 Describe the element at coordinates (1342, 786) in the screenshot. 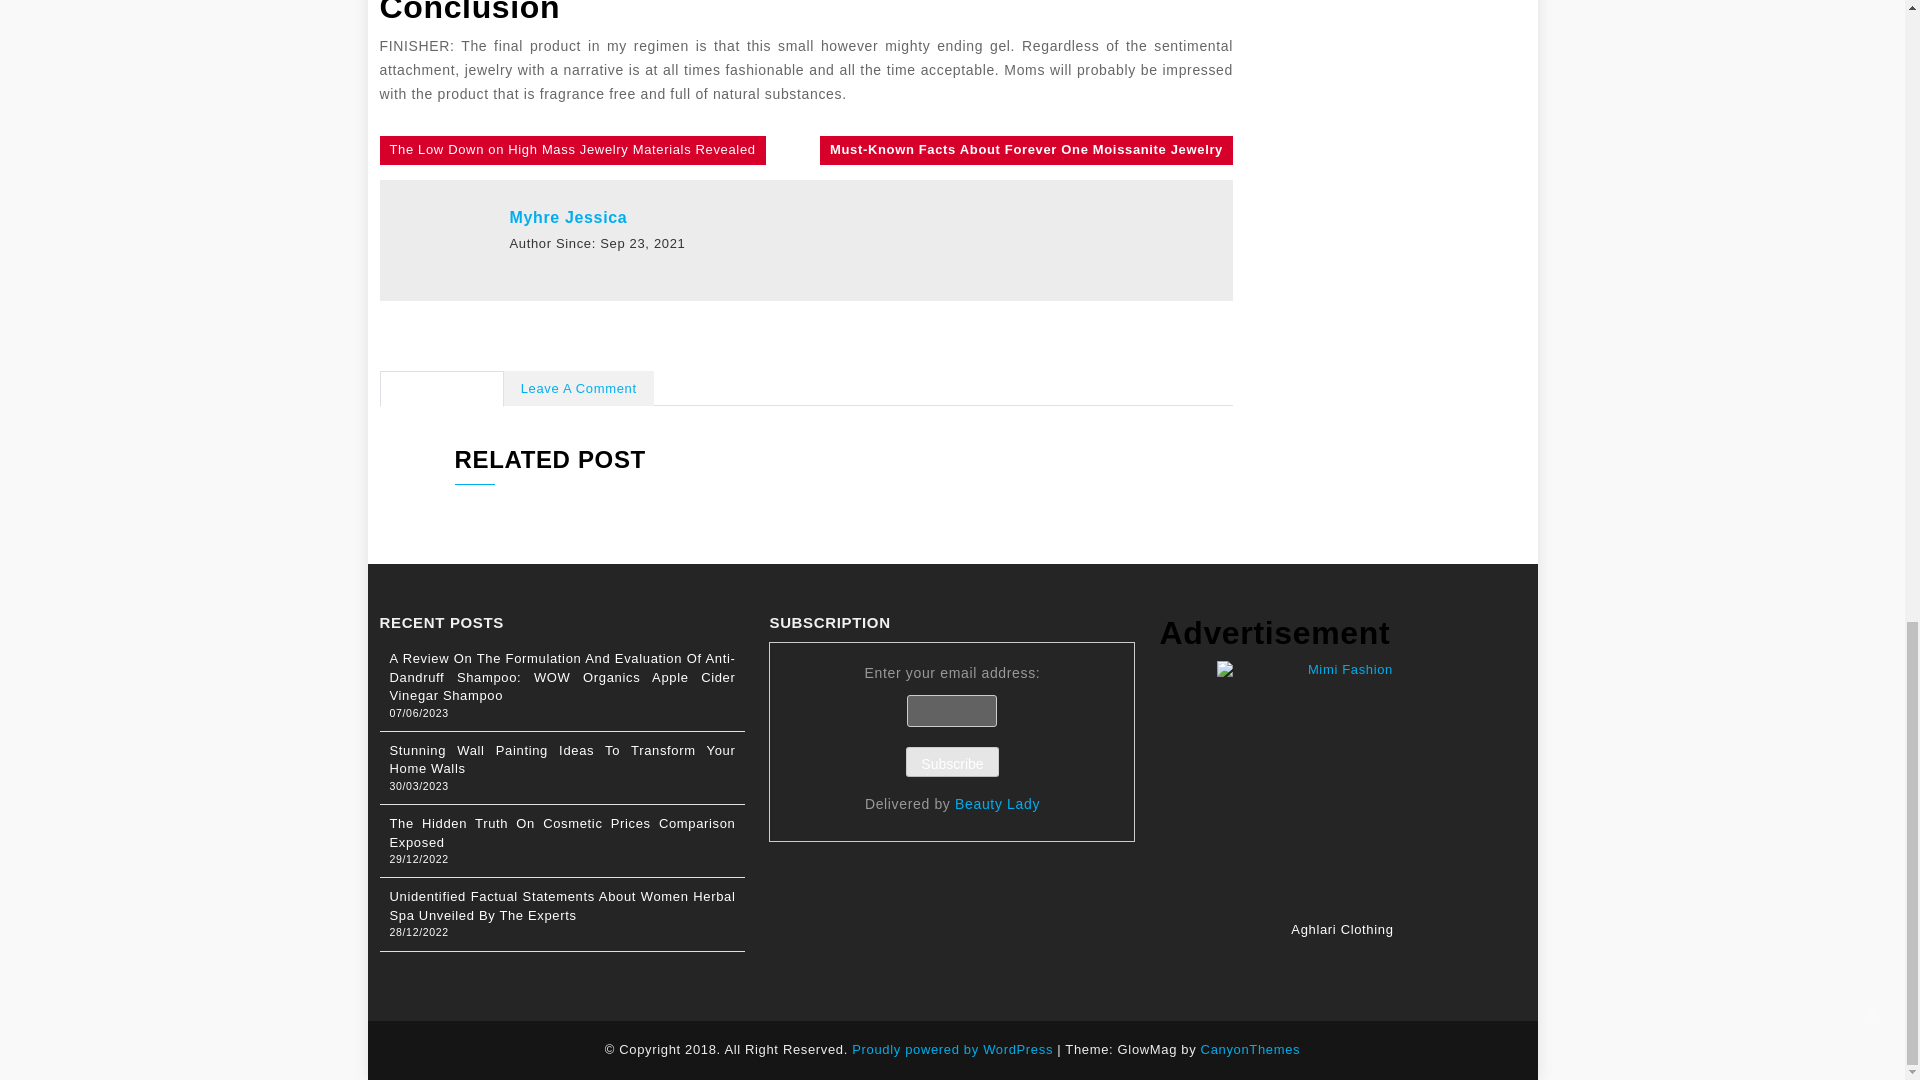

I see `Mimi Fashion` at that location.